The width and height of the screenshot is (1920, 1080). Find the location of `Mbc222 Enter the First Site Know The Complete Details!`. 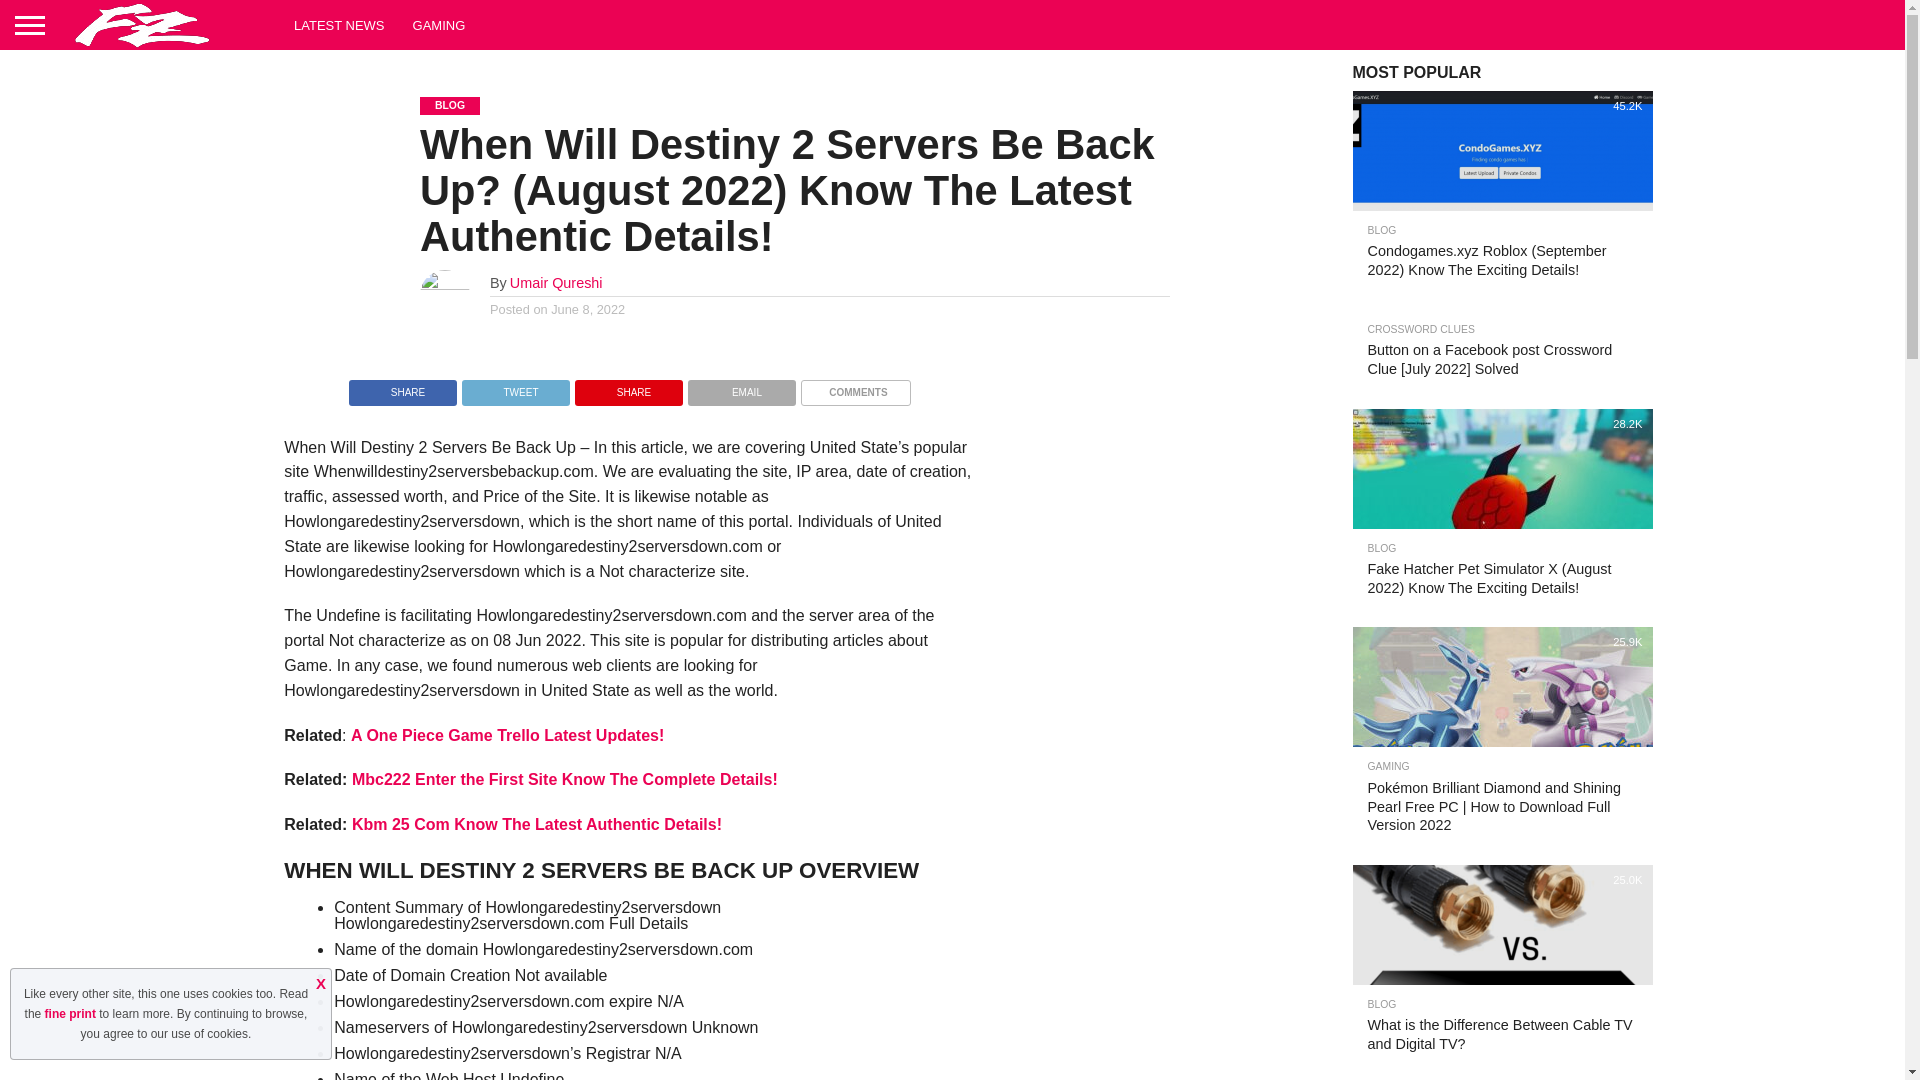

Mbc222 Enter the First Site Know The Complete Details! is located at coordinates (564, 780).